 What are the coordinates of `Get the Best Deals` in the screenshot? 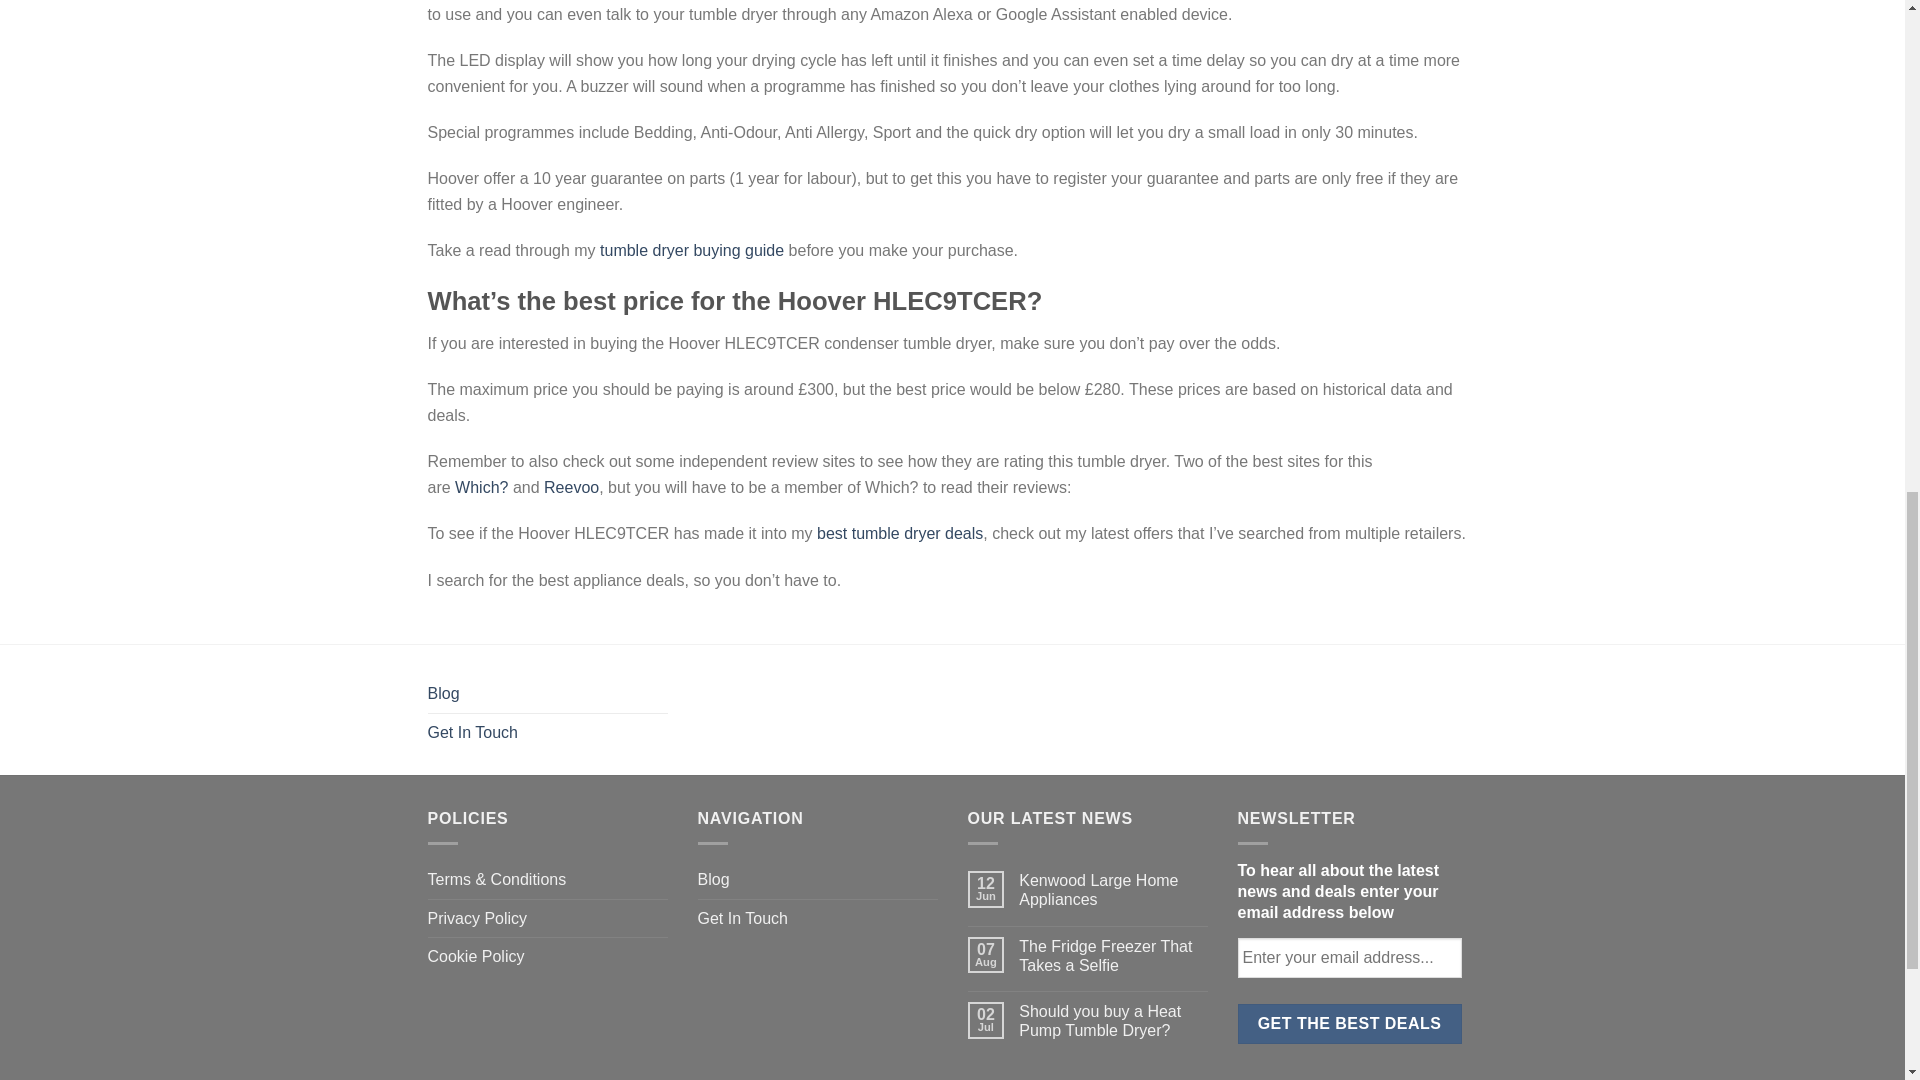 It's located at (1350, 1024).